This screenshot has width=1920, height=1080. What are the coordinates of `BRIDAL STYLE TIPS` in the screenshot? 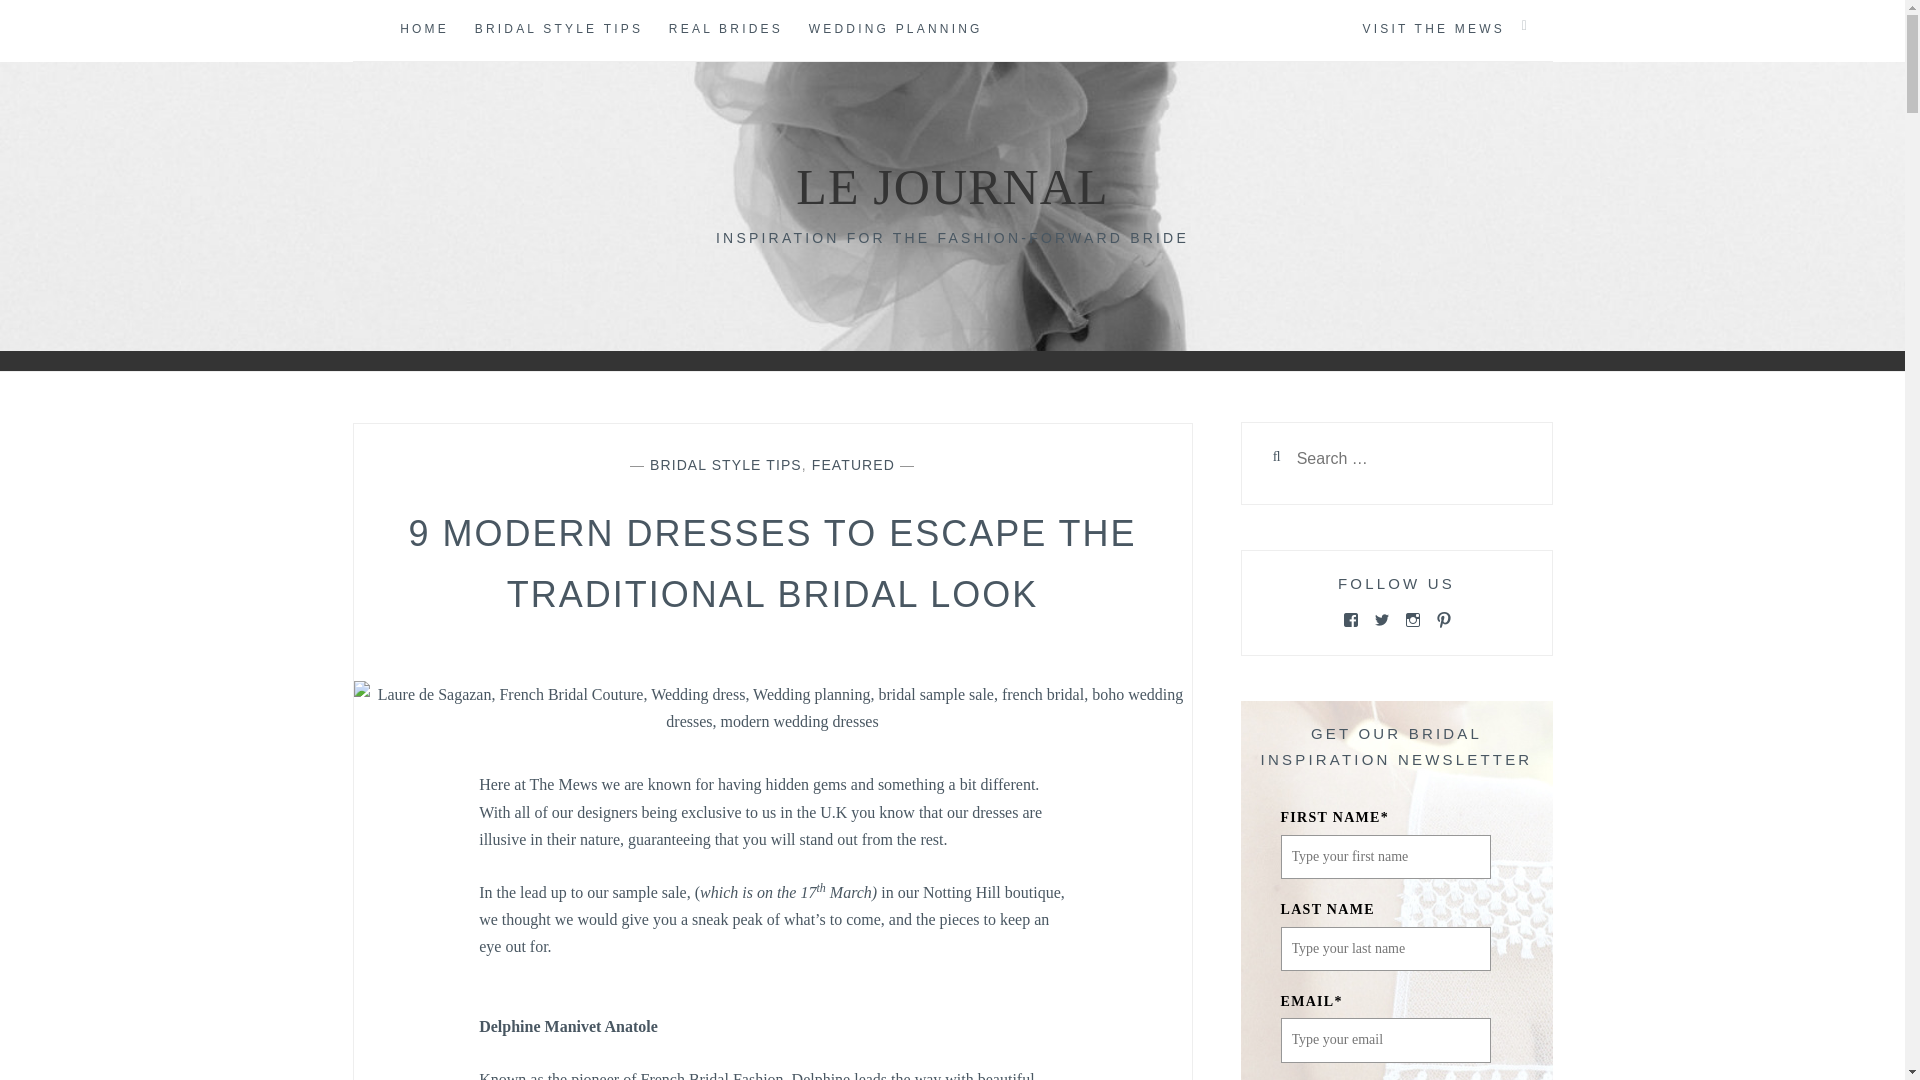 It's located at (558, 30).